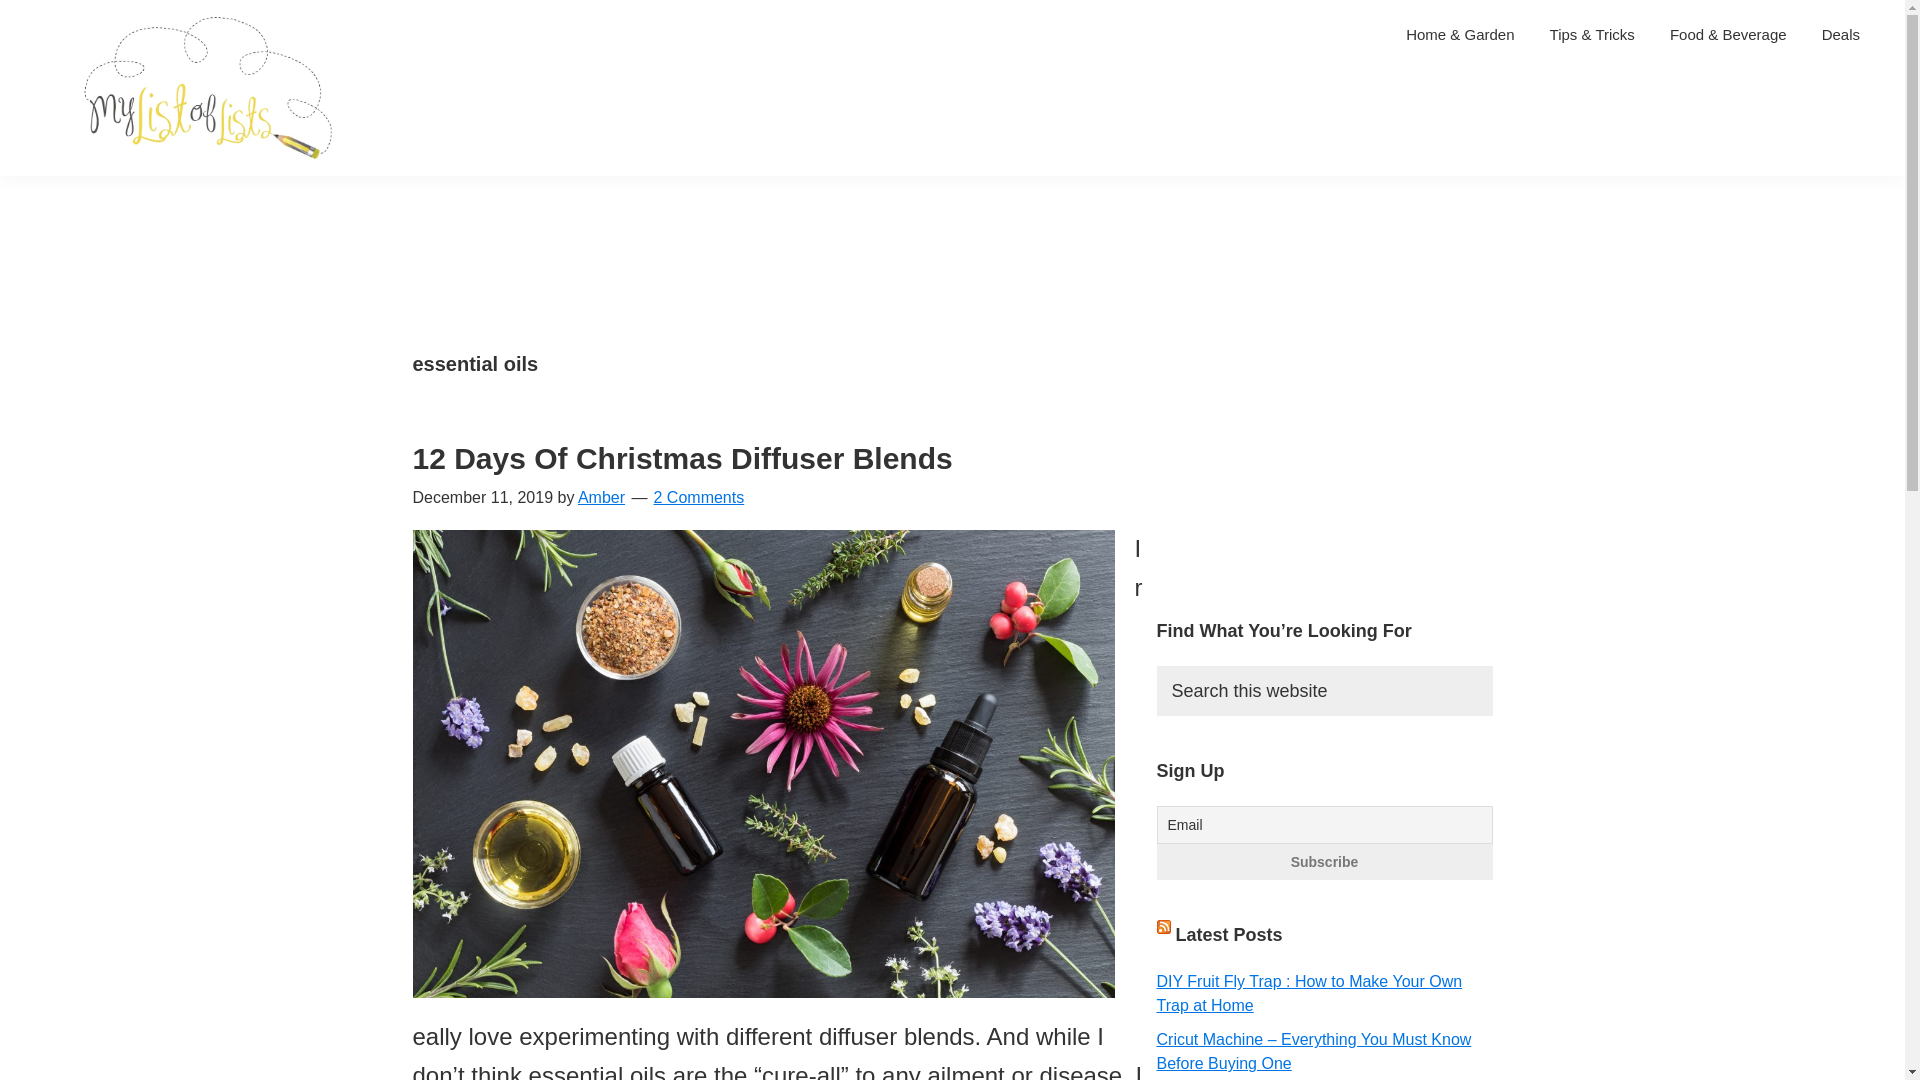 Image resolution: width=1920 pixels, height=1080 pixels. What do you see at coordinates (1323, 862) in the screenshot?
I see `Subscribe` at bounding box center [1323, 862].